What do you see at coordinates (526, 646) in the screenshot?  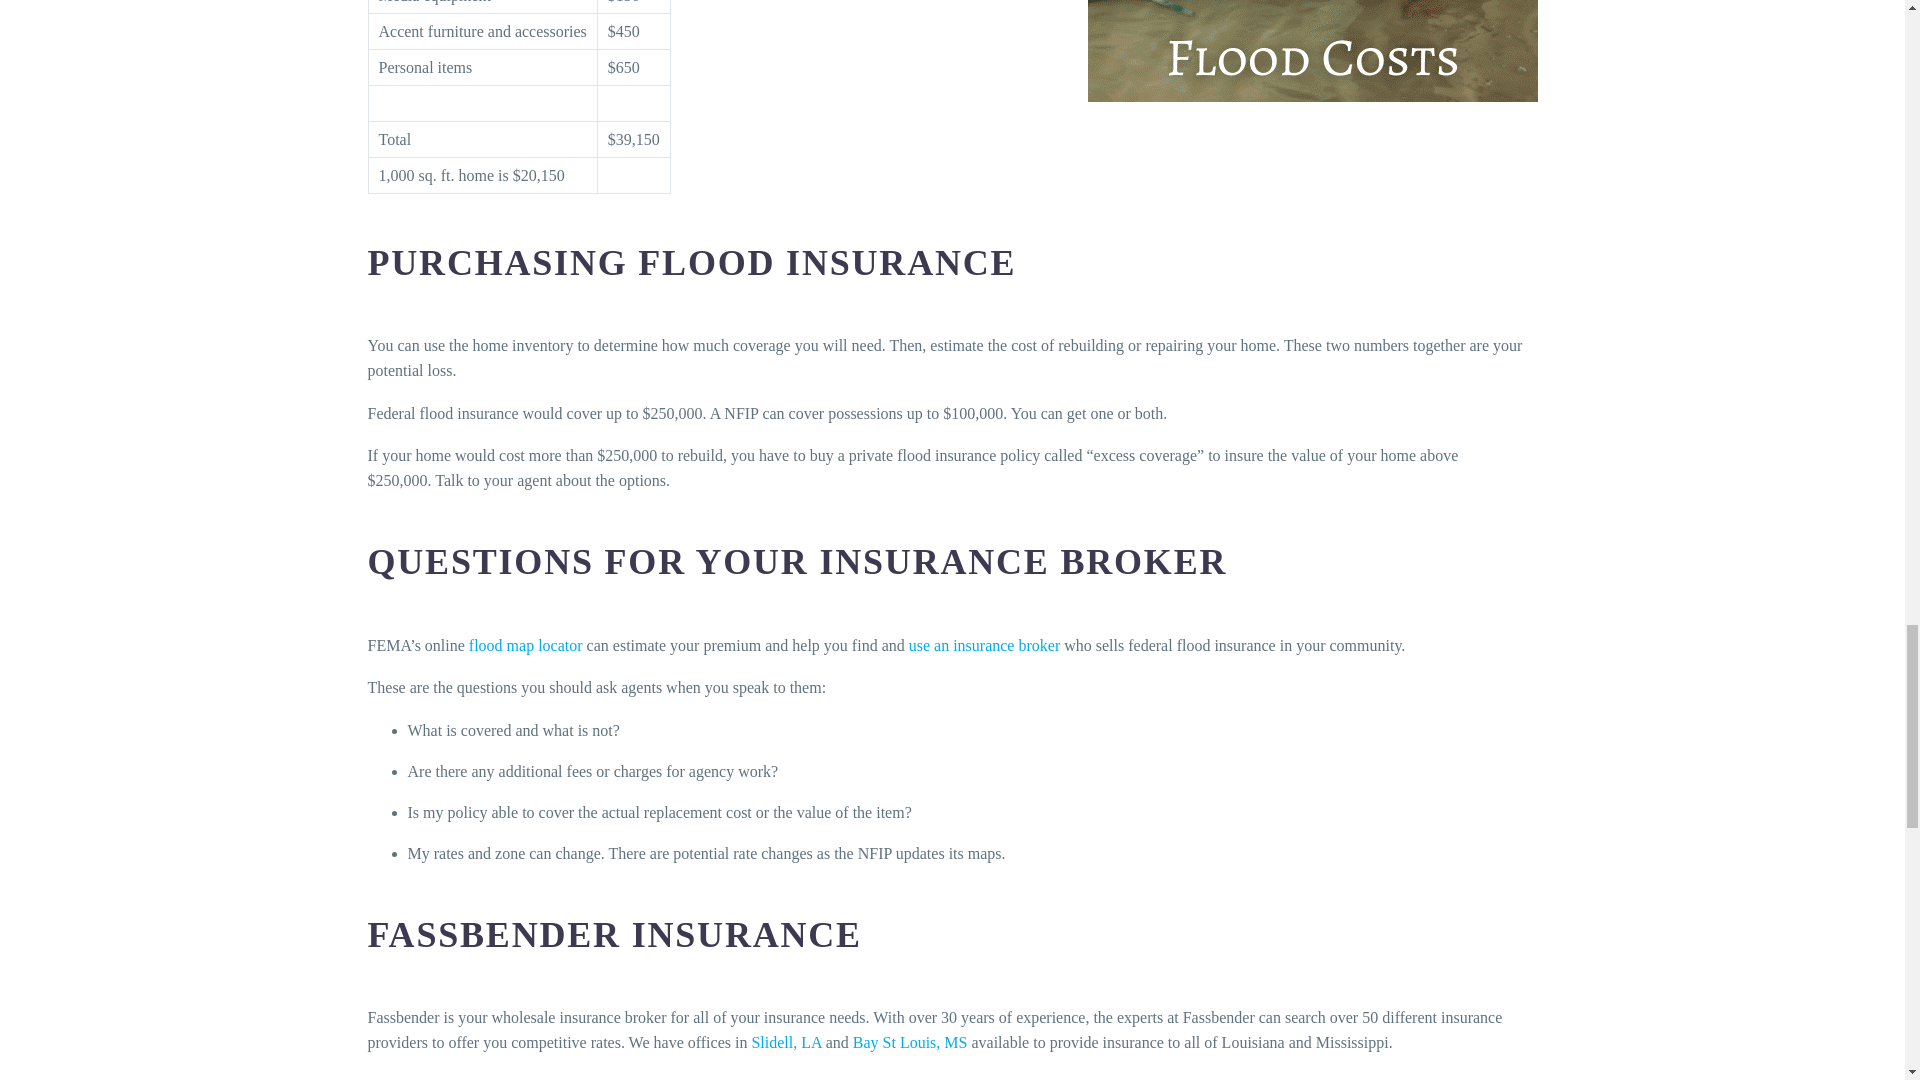 I see `flood map locator` at bounding box center [526, 646].